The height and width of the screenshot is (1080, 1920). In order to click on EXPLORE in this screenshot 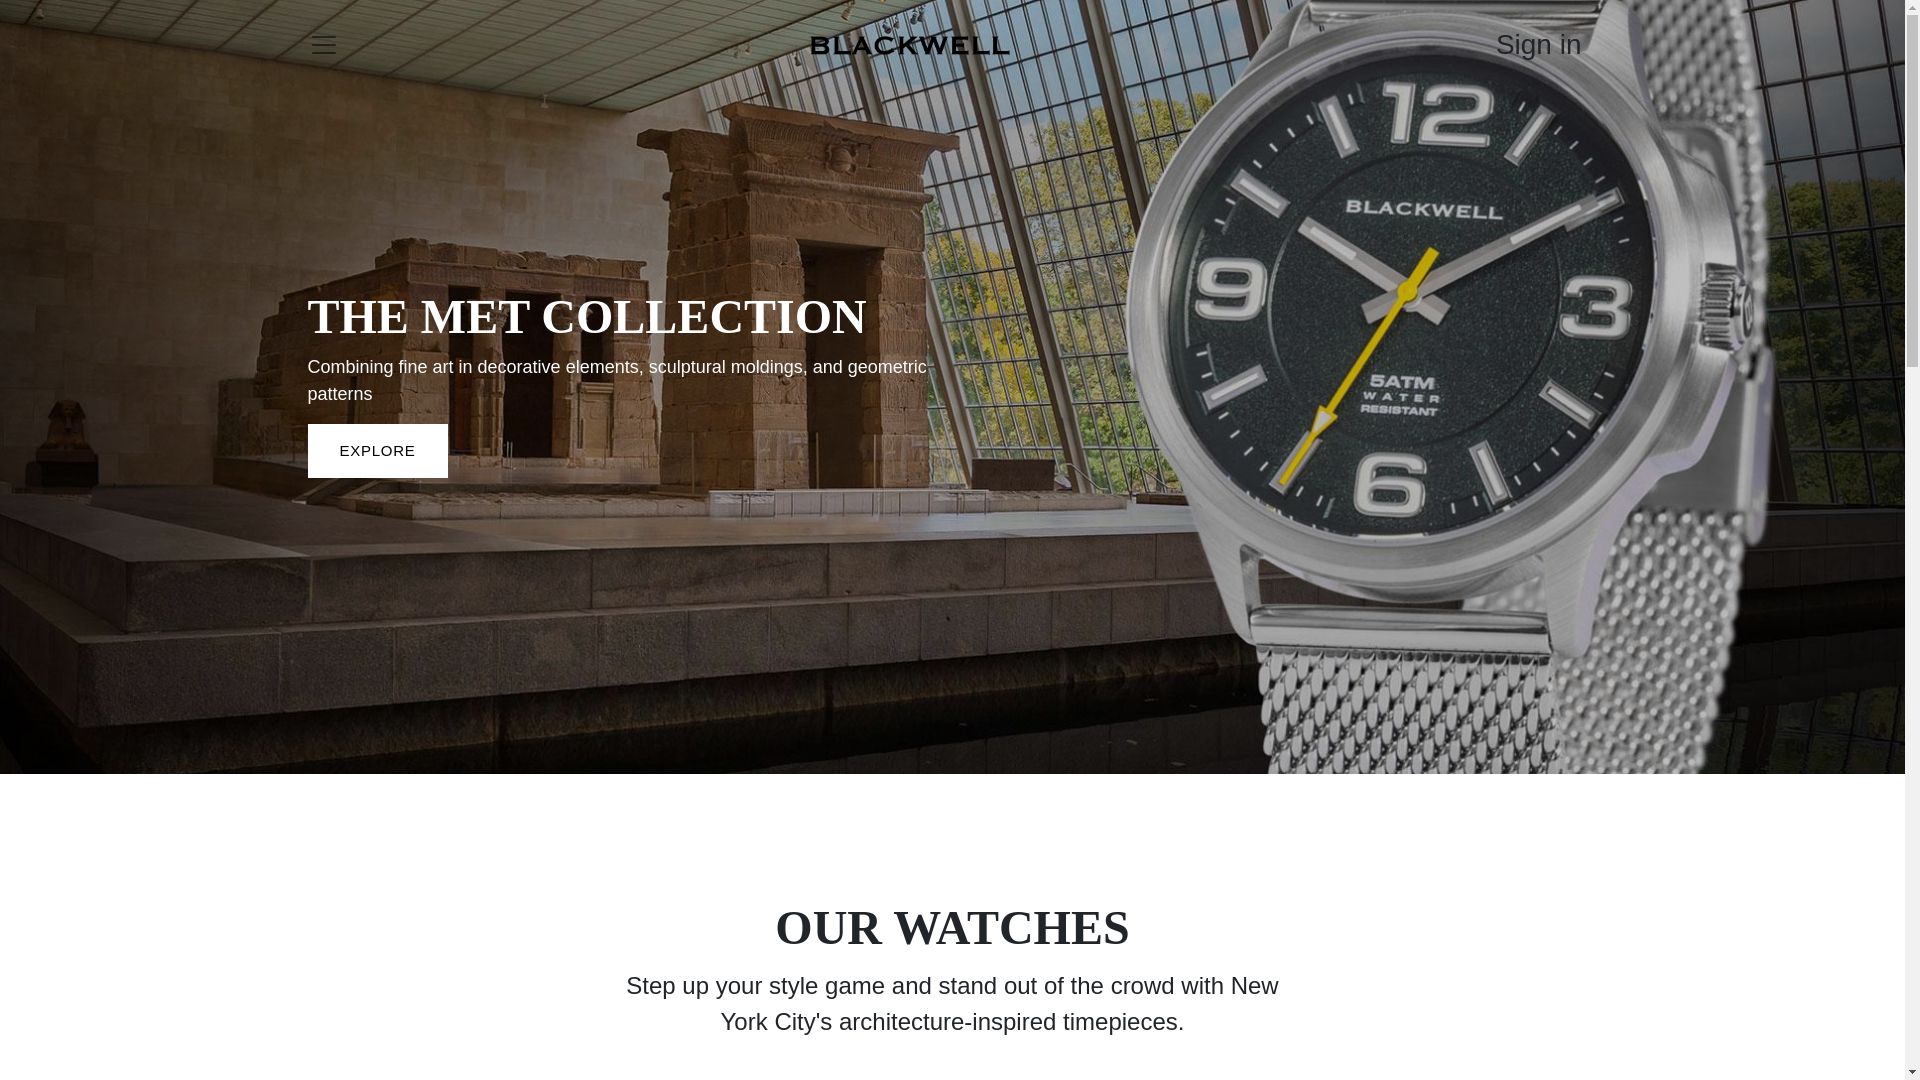, I will do `click(377, 452)`.